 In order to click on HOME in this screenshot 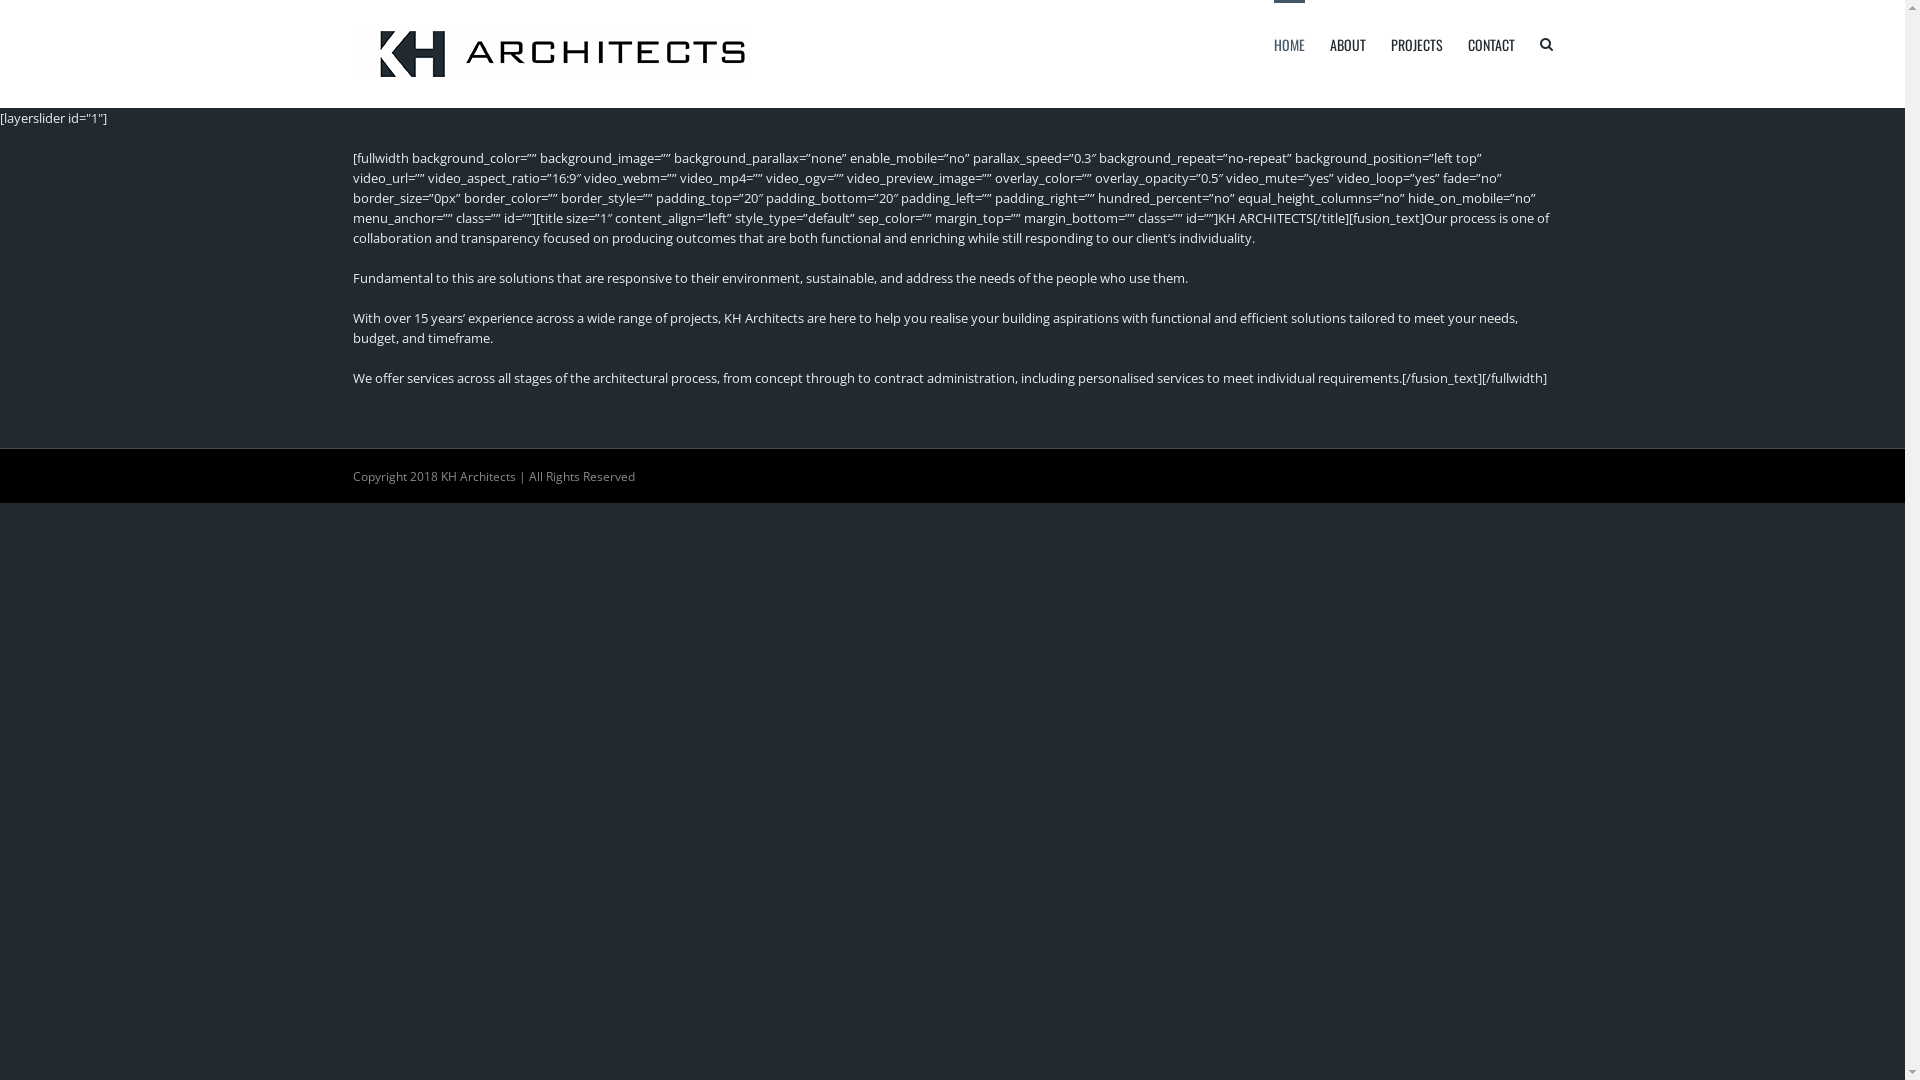, I will do `click(1290, 43)`.